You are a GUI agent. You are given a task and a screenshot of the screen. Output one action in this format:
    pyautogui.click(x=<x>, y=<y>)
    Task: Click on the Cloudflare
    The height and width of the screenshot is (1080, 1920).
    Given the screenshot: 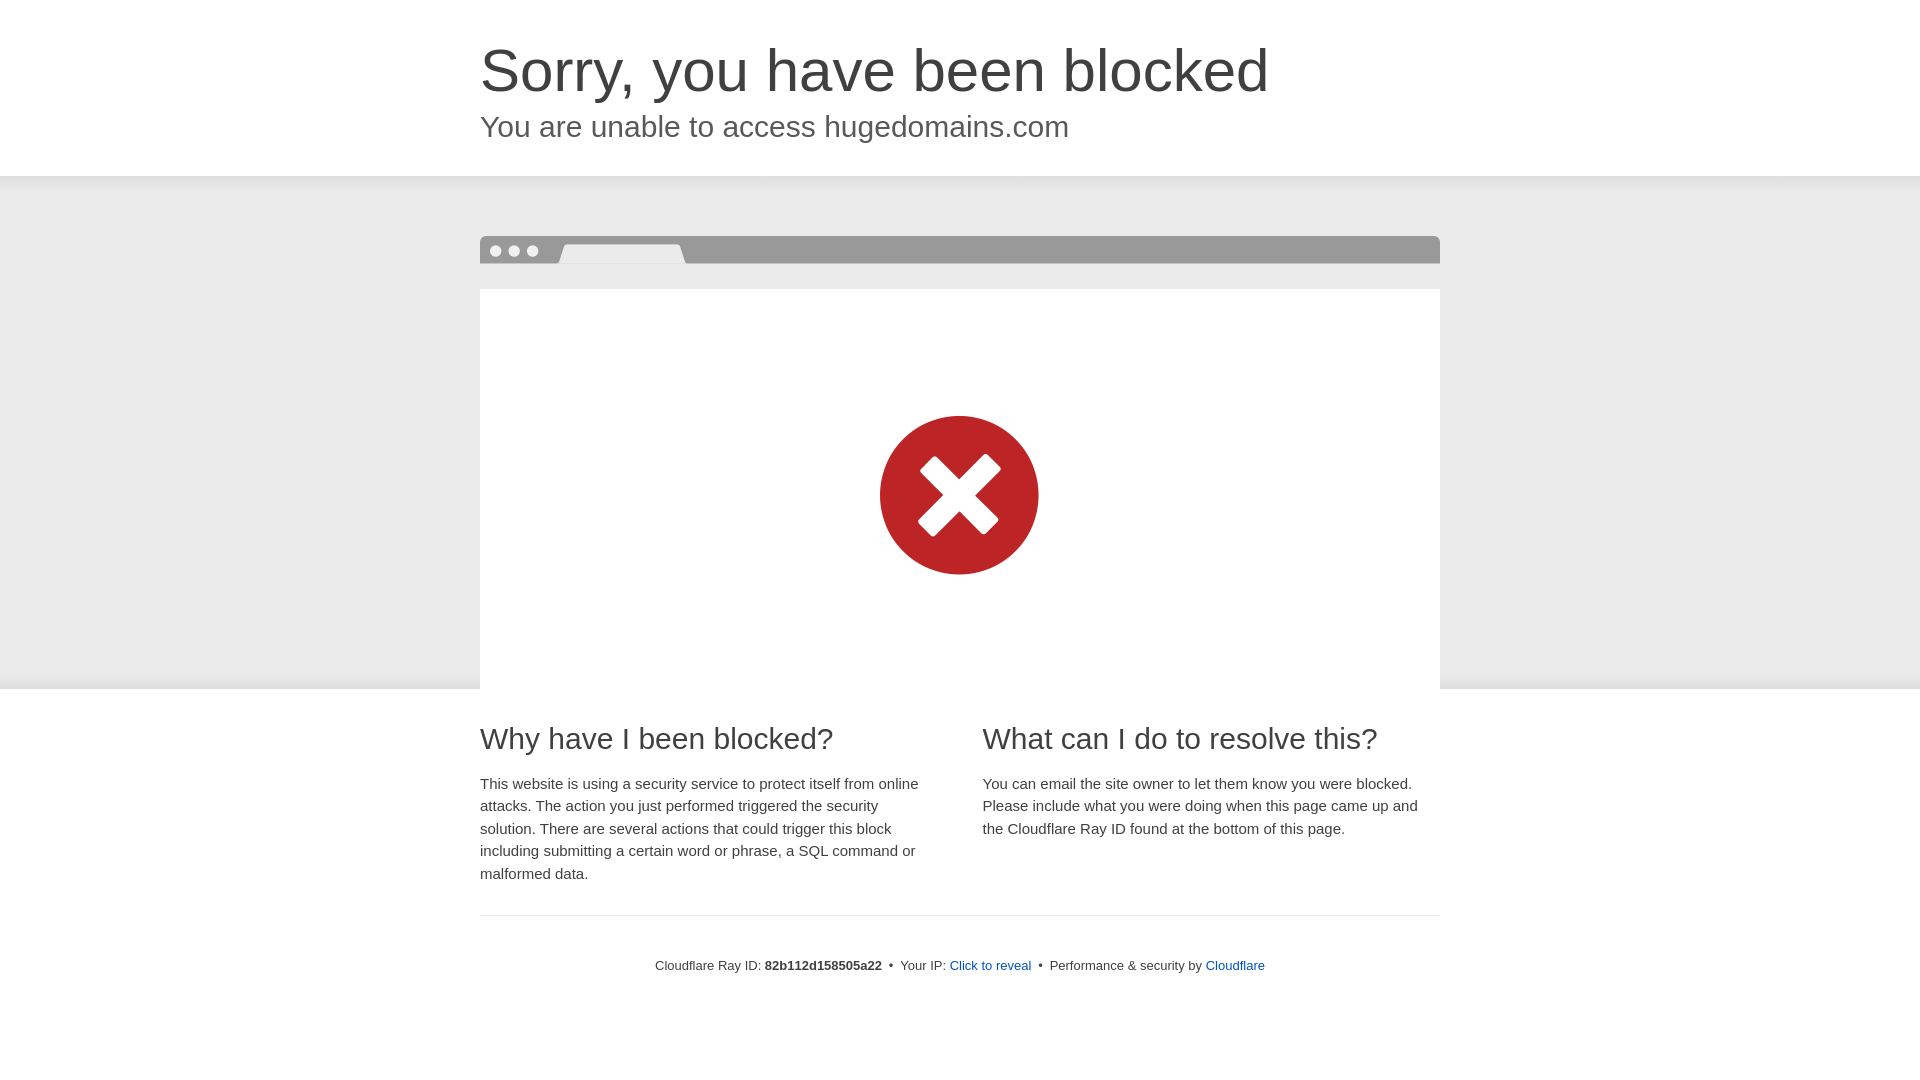 What is the action you would take?
    pyautogui.click(x=1236, y=966)
    